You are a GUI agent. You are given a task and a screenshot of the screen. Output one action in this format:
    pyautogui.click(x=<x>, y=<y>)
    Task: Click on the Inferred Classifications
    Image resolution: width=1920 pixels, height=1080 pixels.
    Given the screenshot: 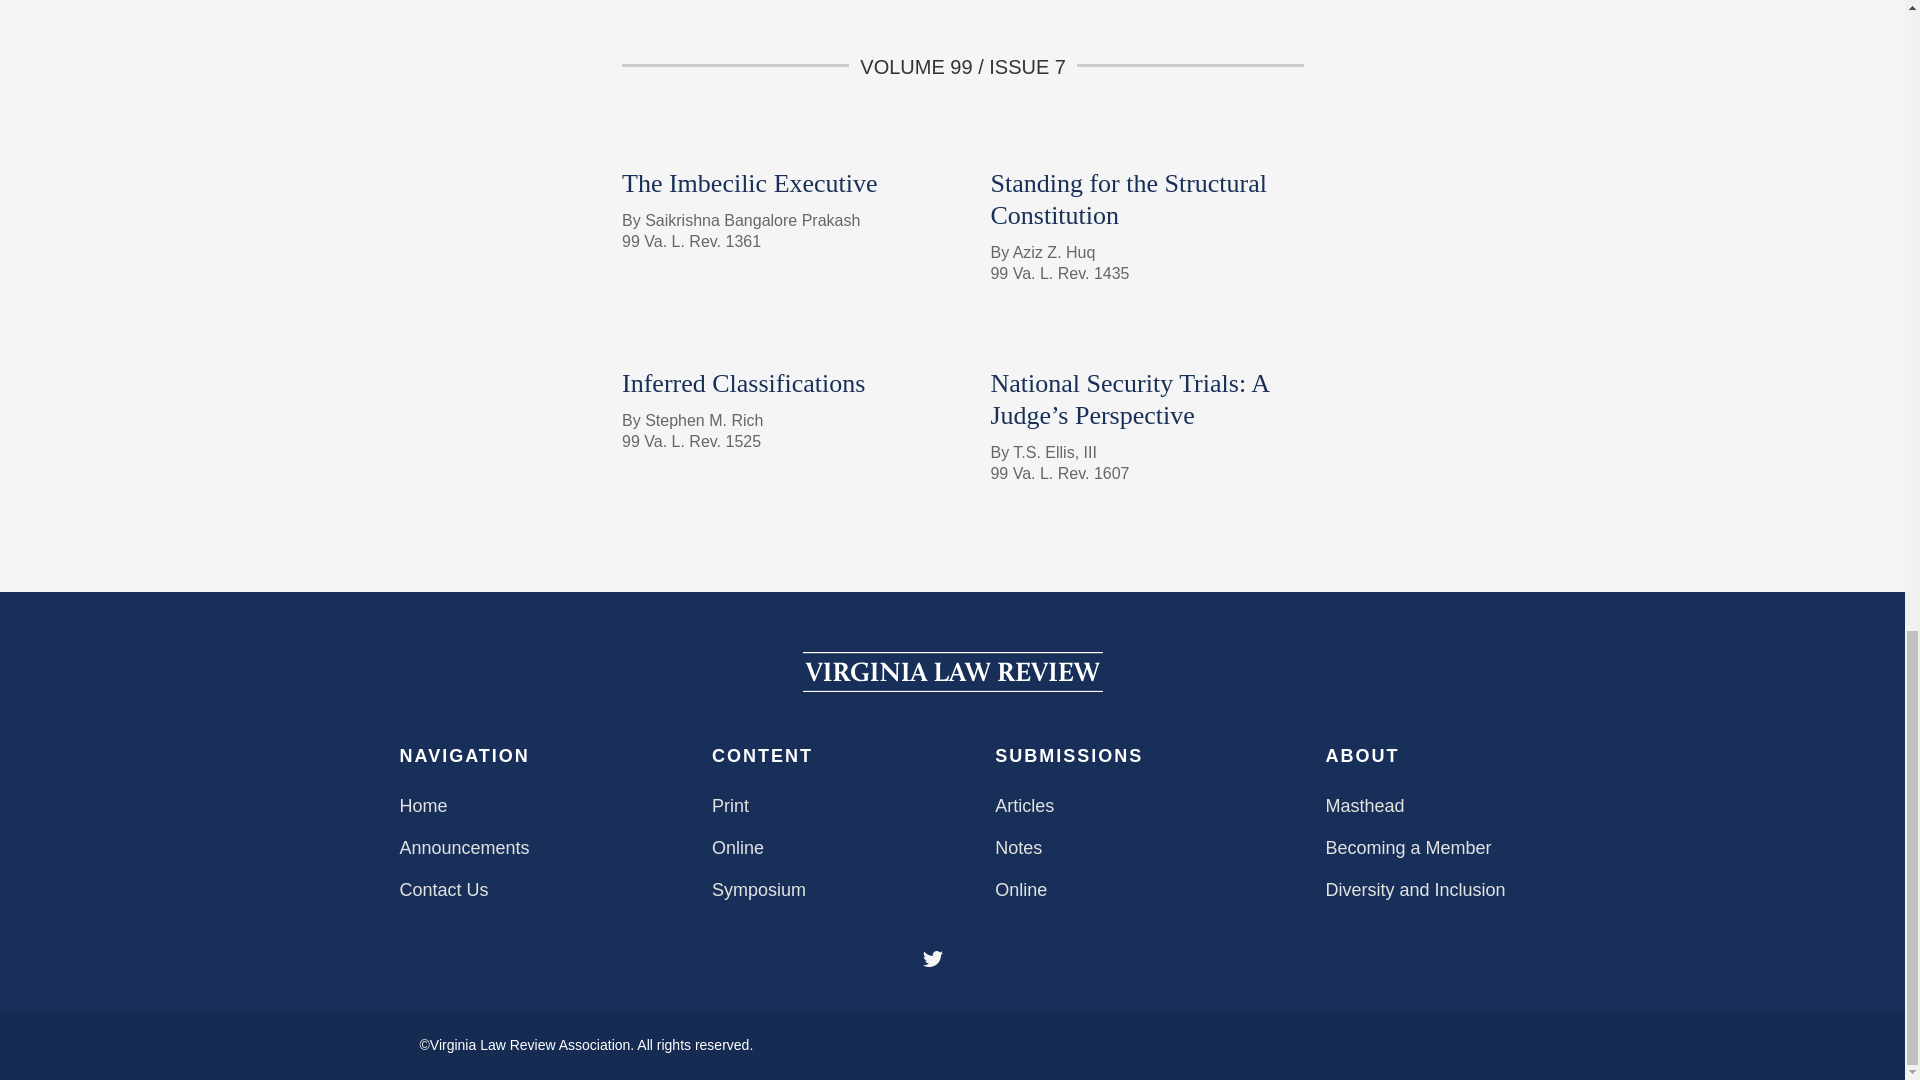 What is the action you would take?
    pyautogui.click(x=744, y=384)
    